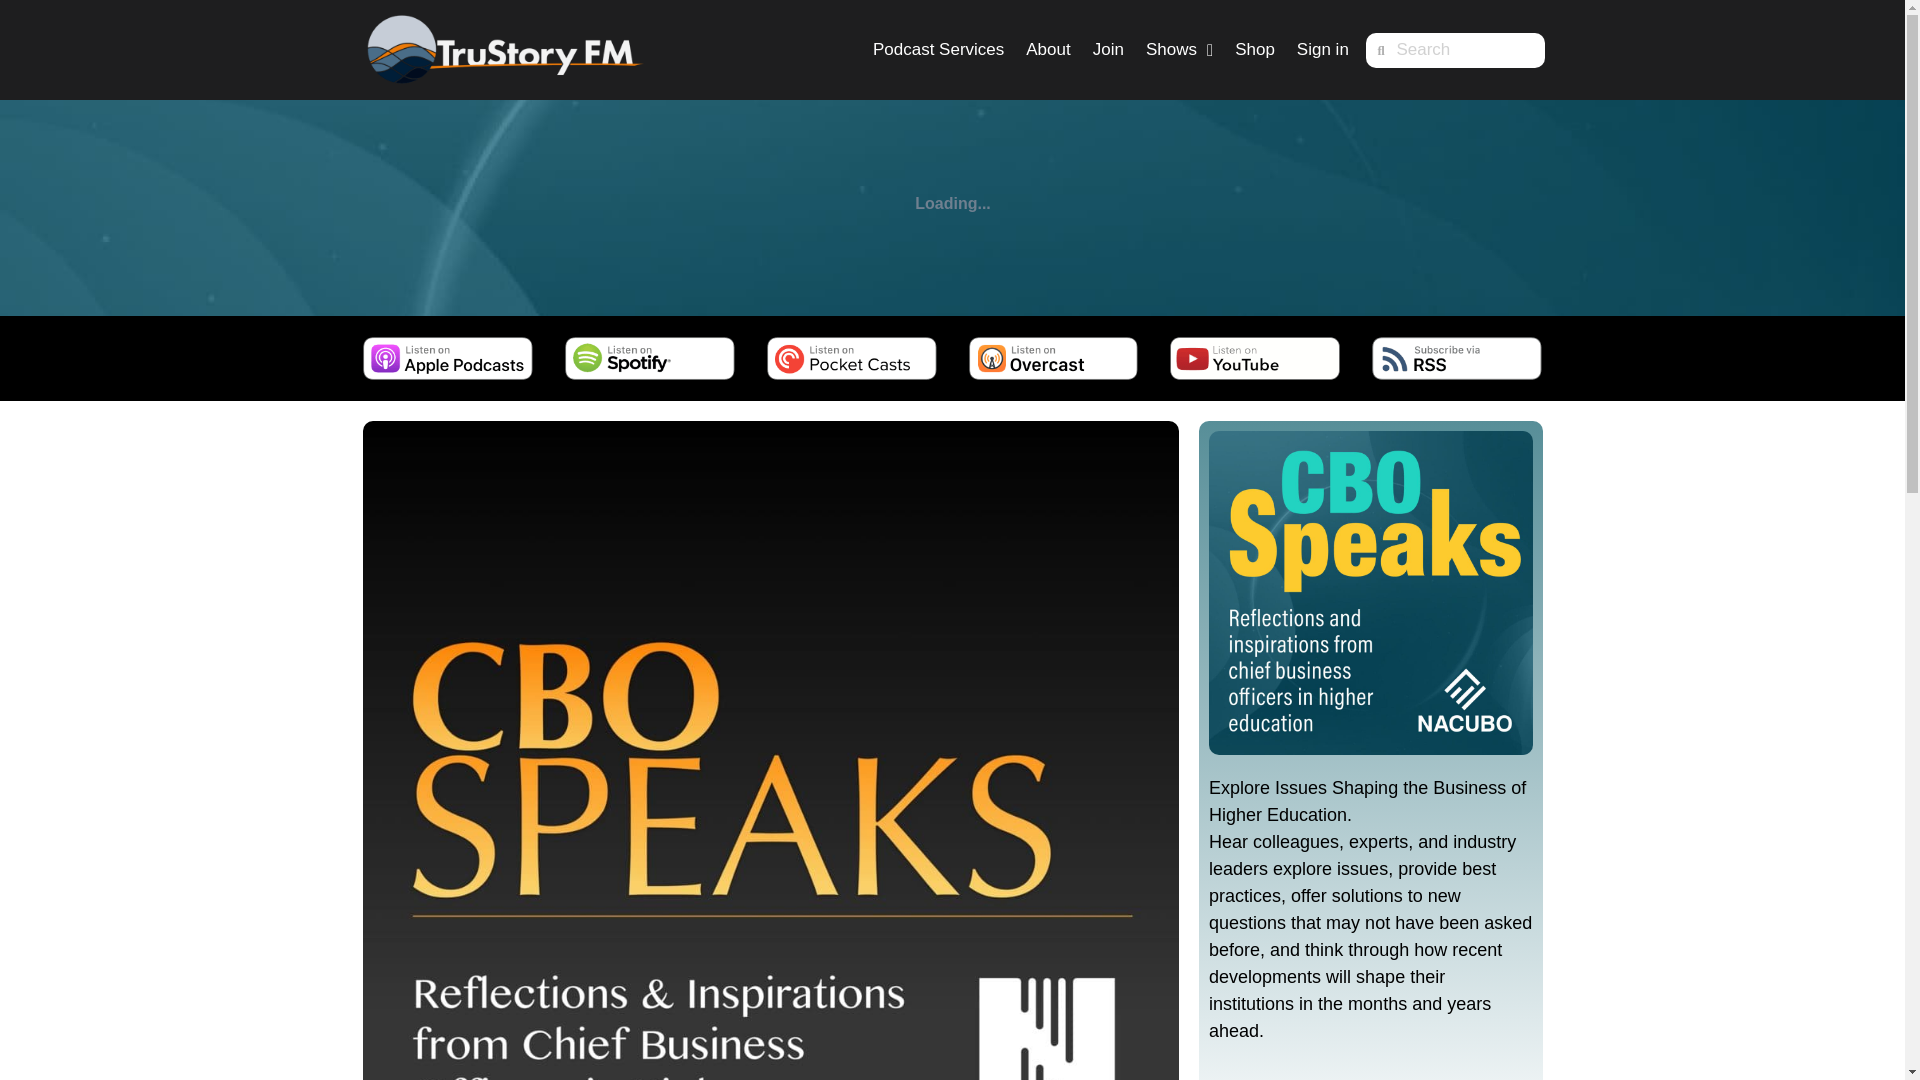 This screenshot has width=1920, height=1080. Describe the element at coordinates (938, 50) in the screenshot. I see `Podcast Services` at that location.